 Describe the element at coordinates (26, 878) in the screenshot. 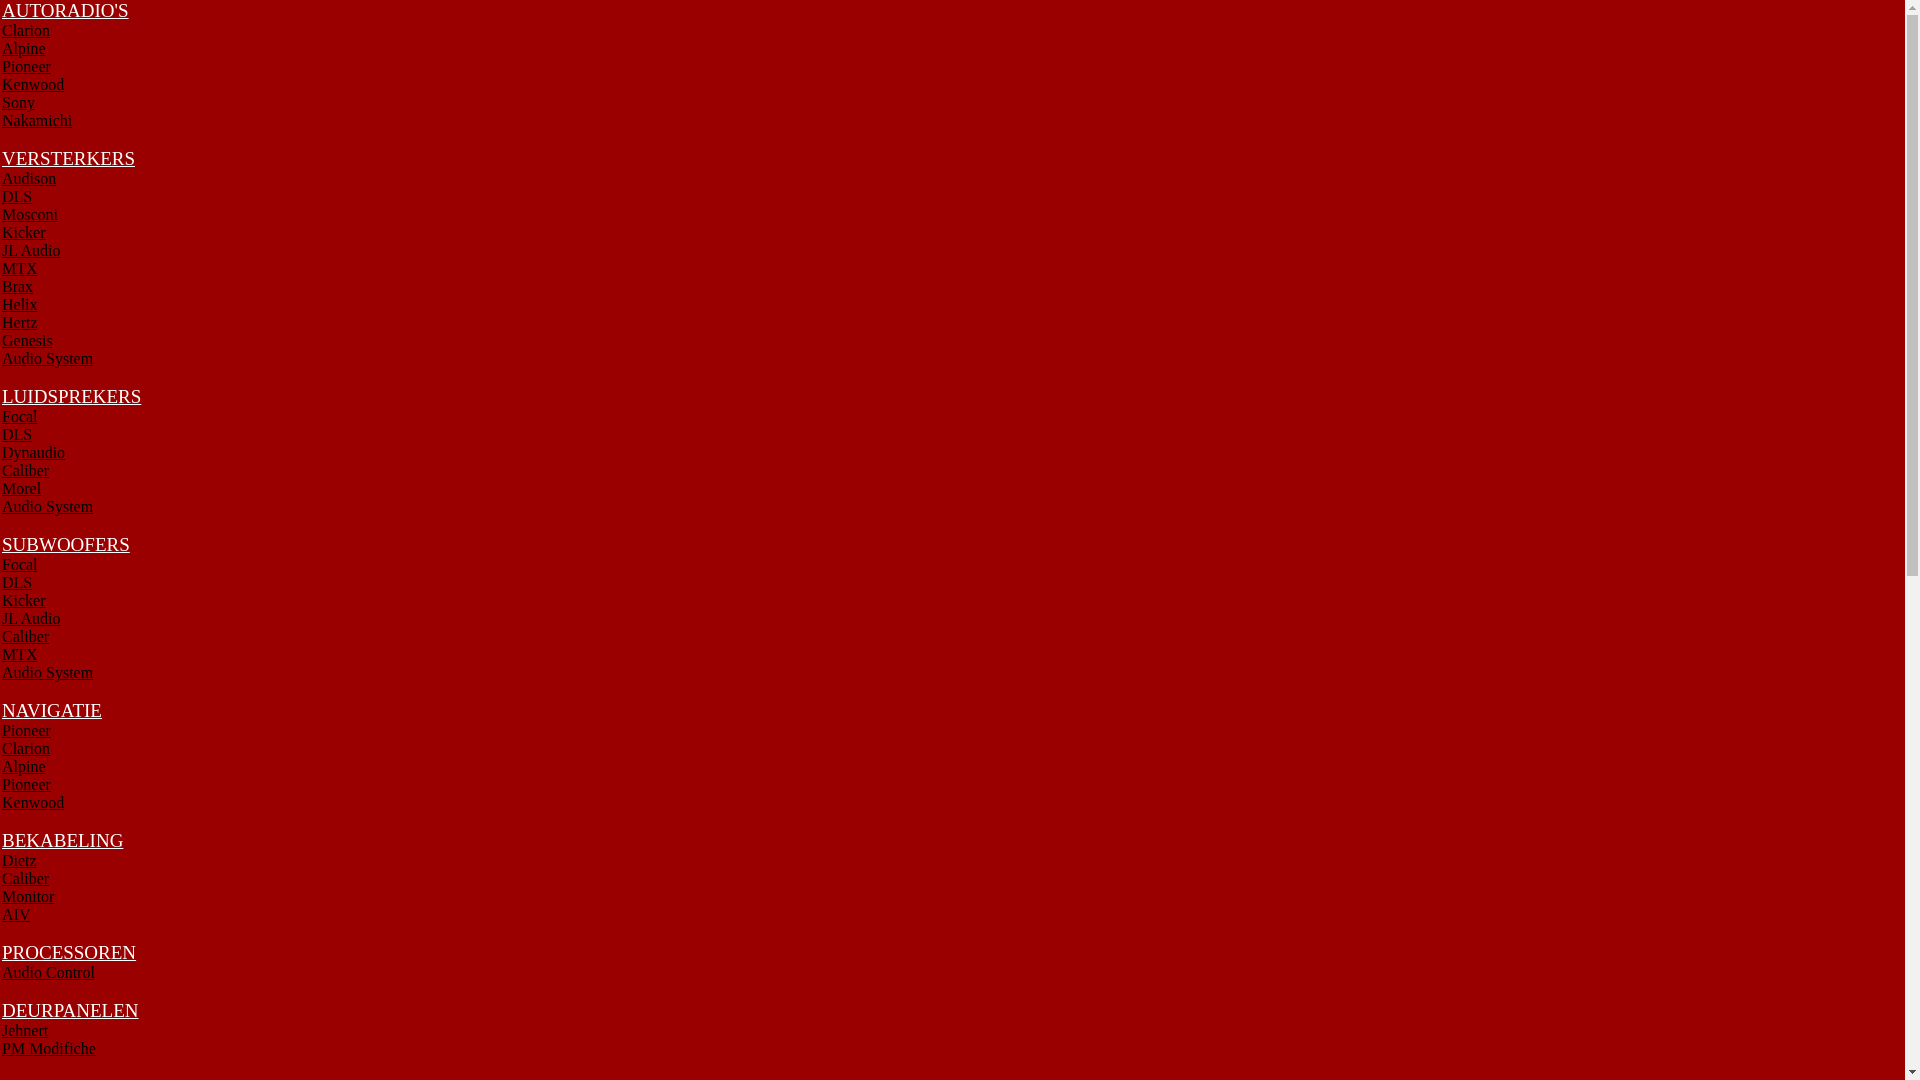

I see `Caliber` at that location.